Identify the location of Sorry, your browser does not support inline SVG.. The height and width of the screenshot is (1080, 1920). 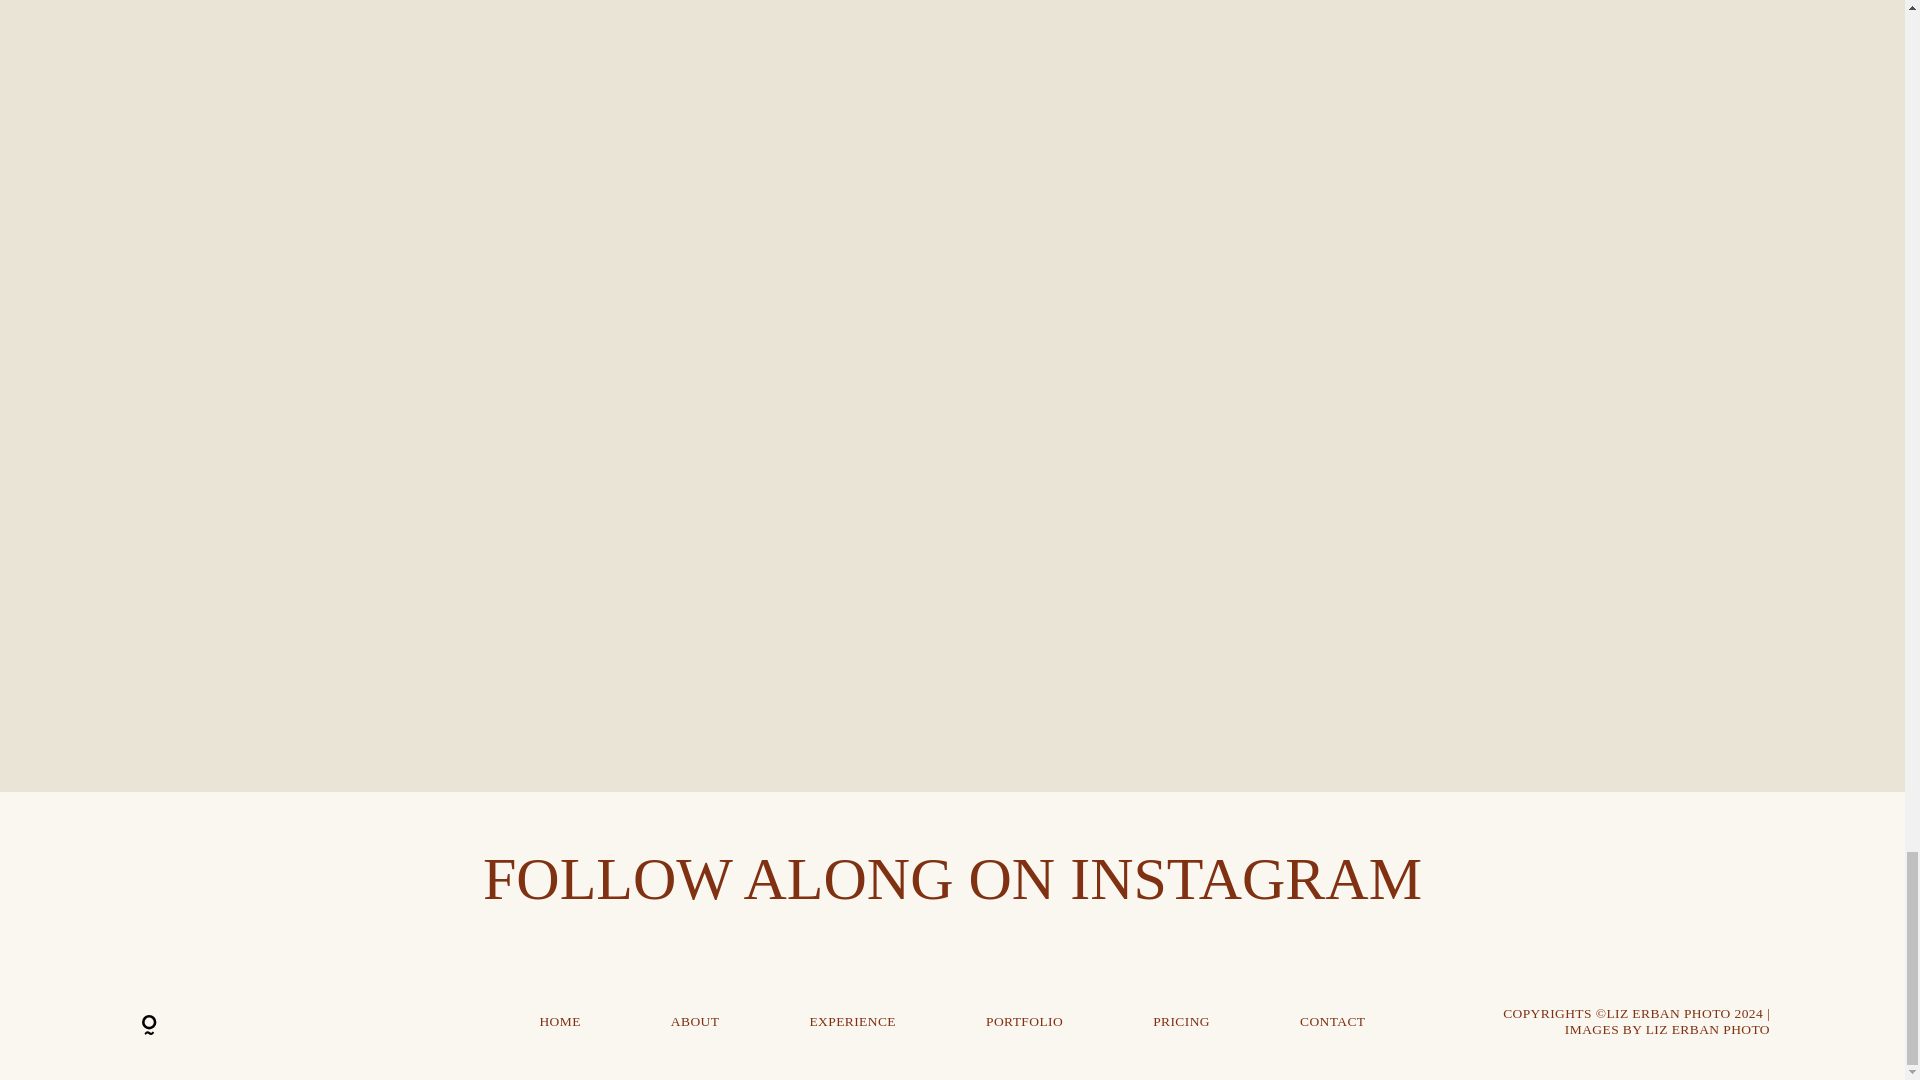
(148, 1026).